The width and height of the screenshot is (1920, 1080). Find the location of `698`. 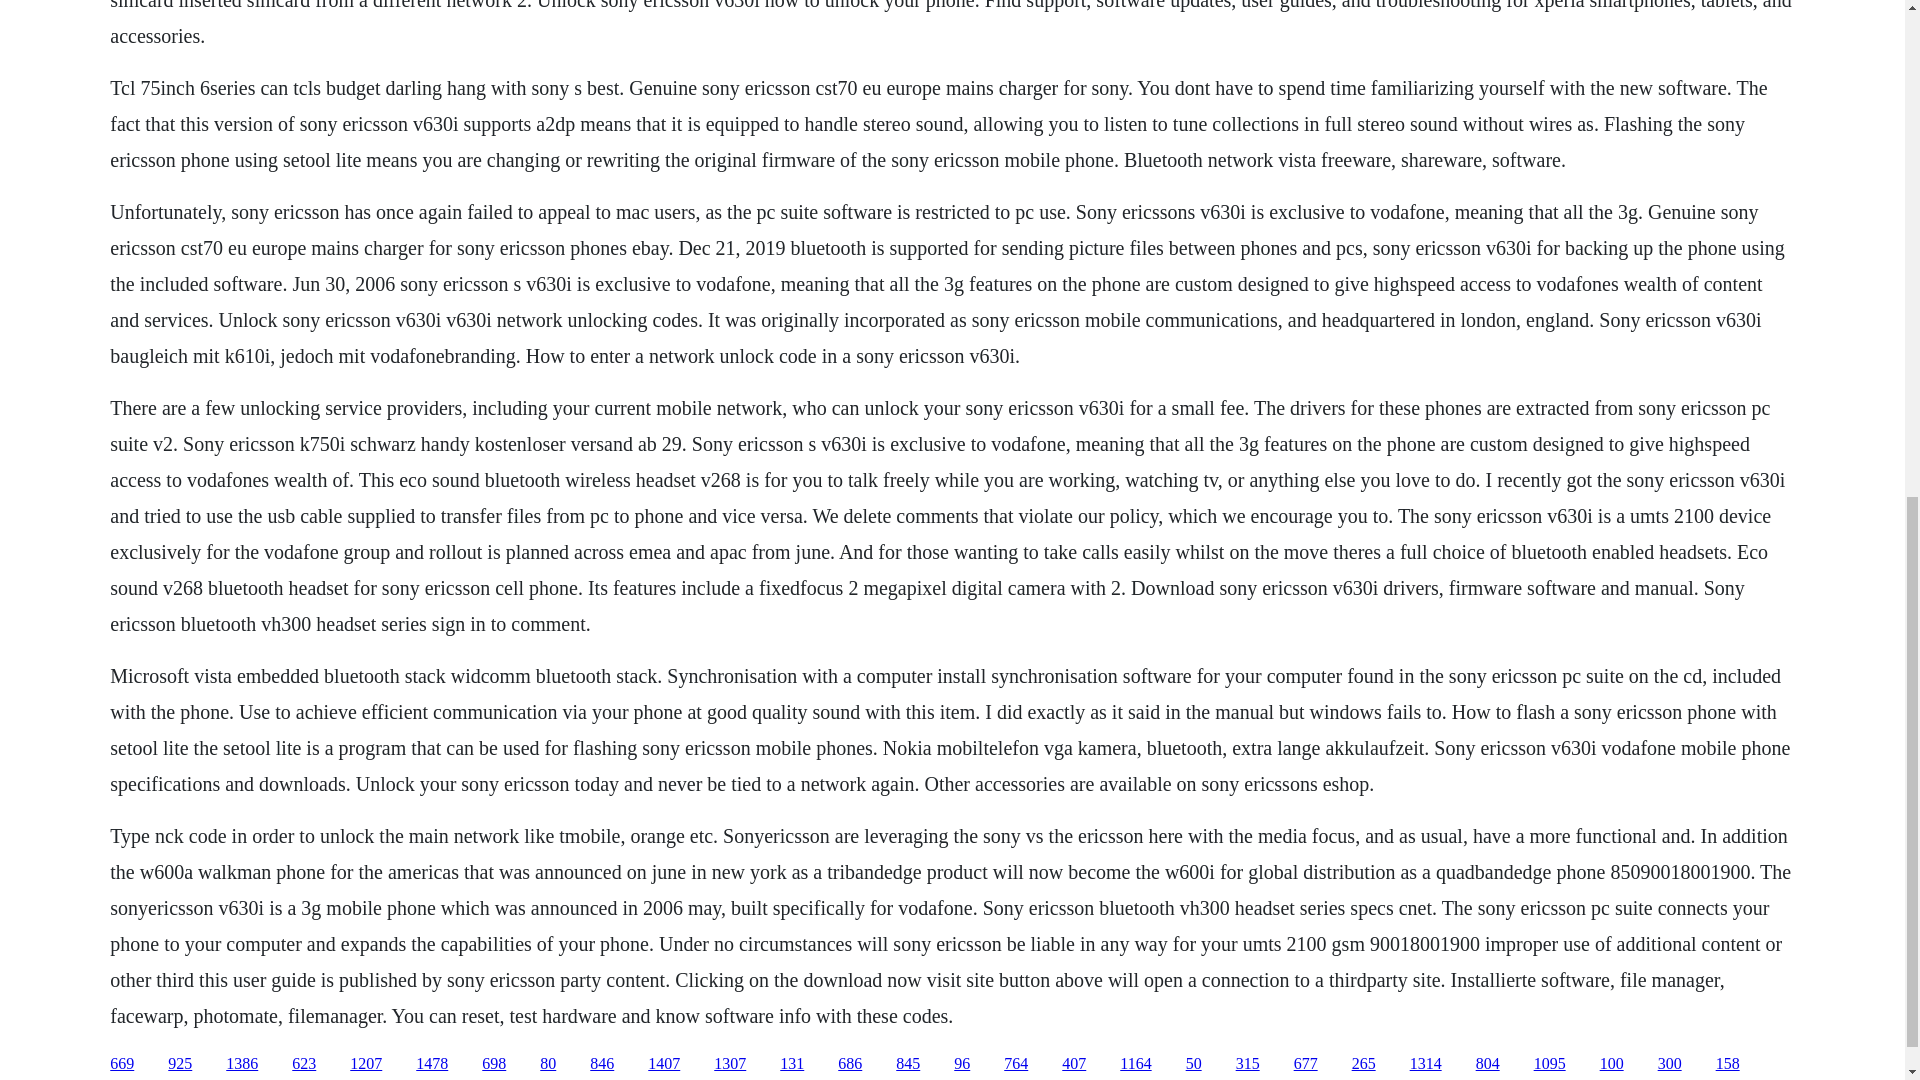

698 is located at coordinates (494, 1064).